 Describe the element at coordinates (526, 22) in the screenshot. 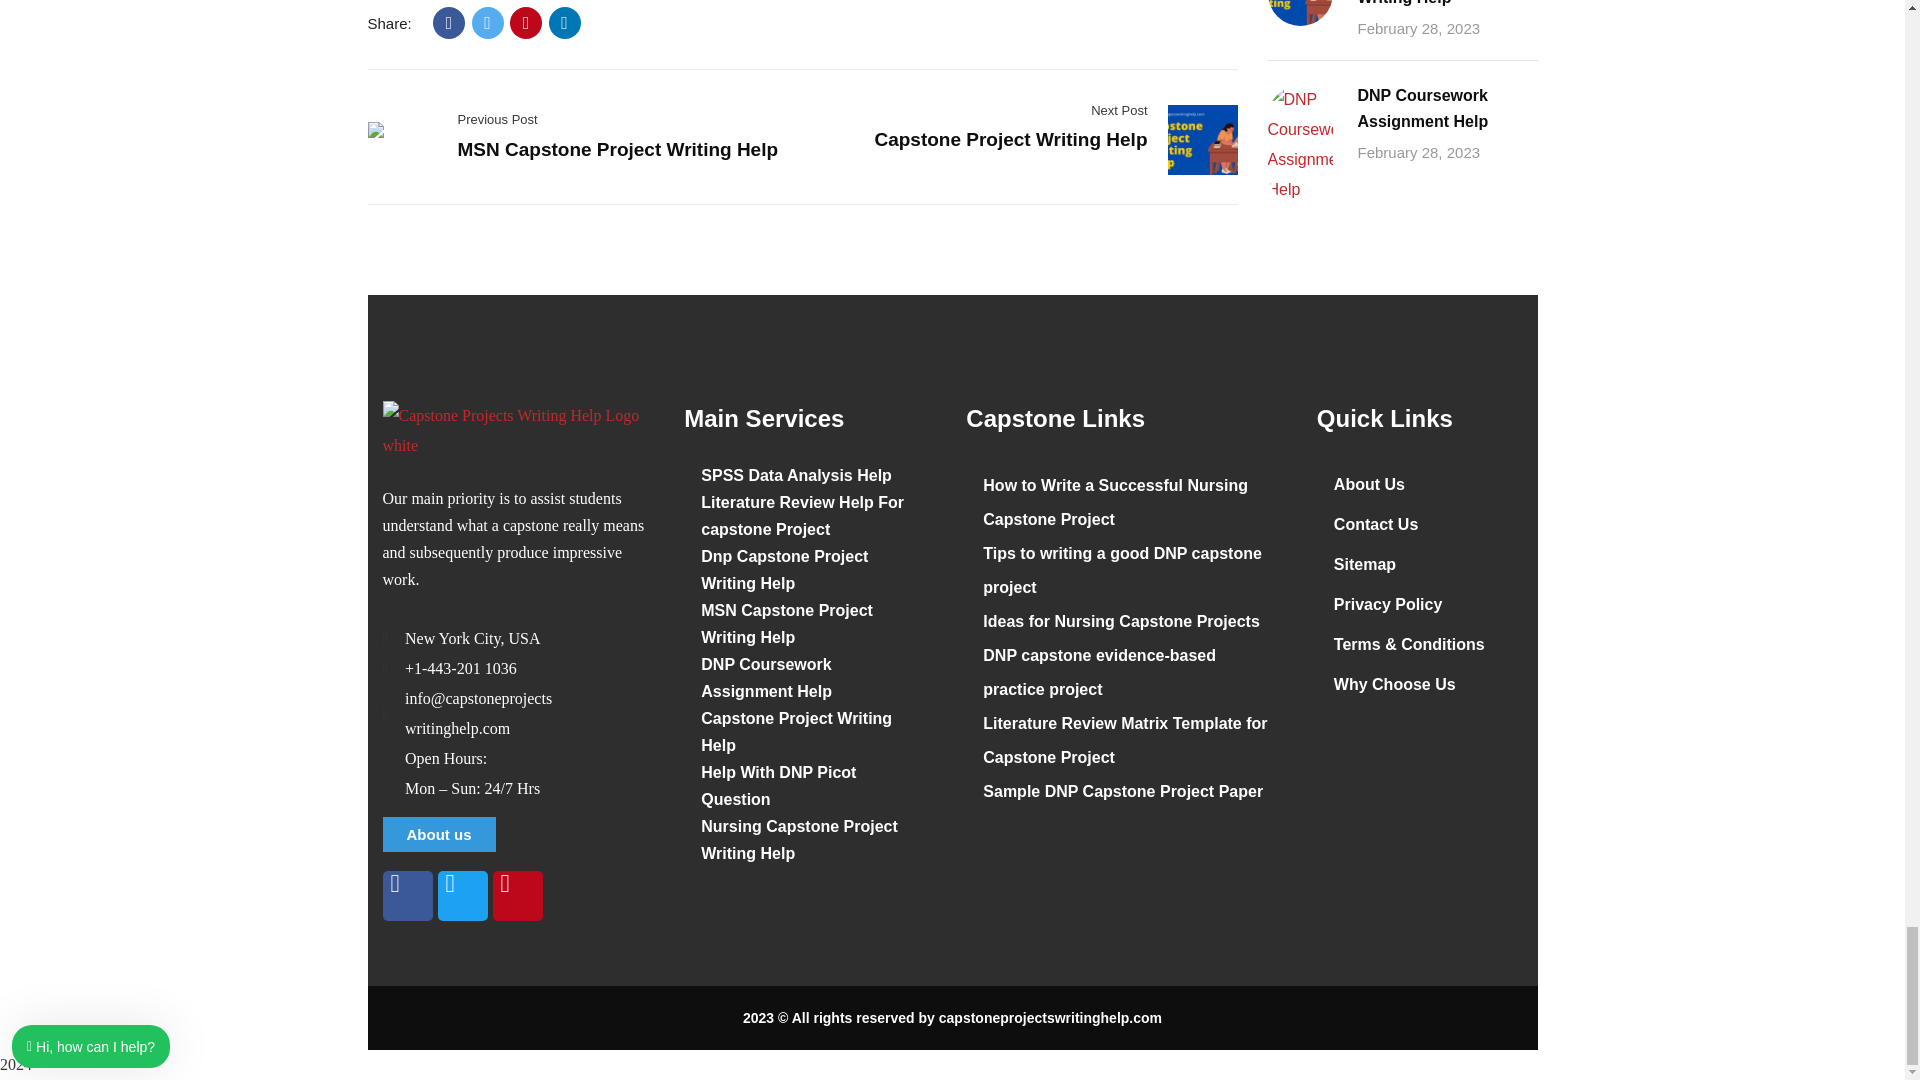

I see `Pinterest` at that location.